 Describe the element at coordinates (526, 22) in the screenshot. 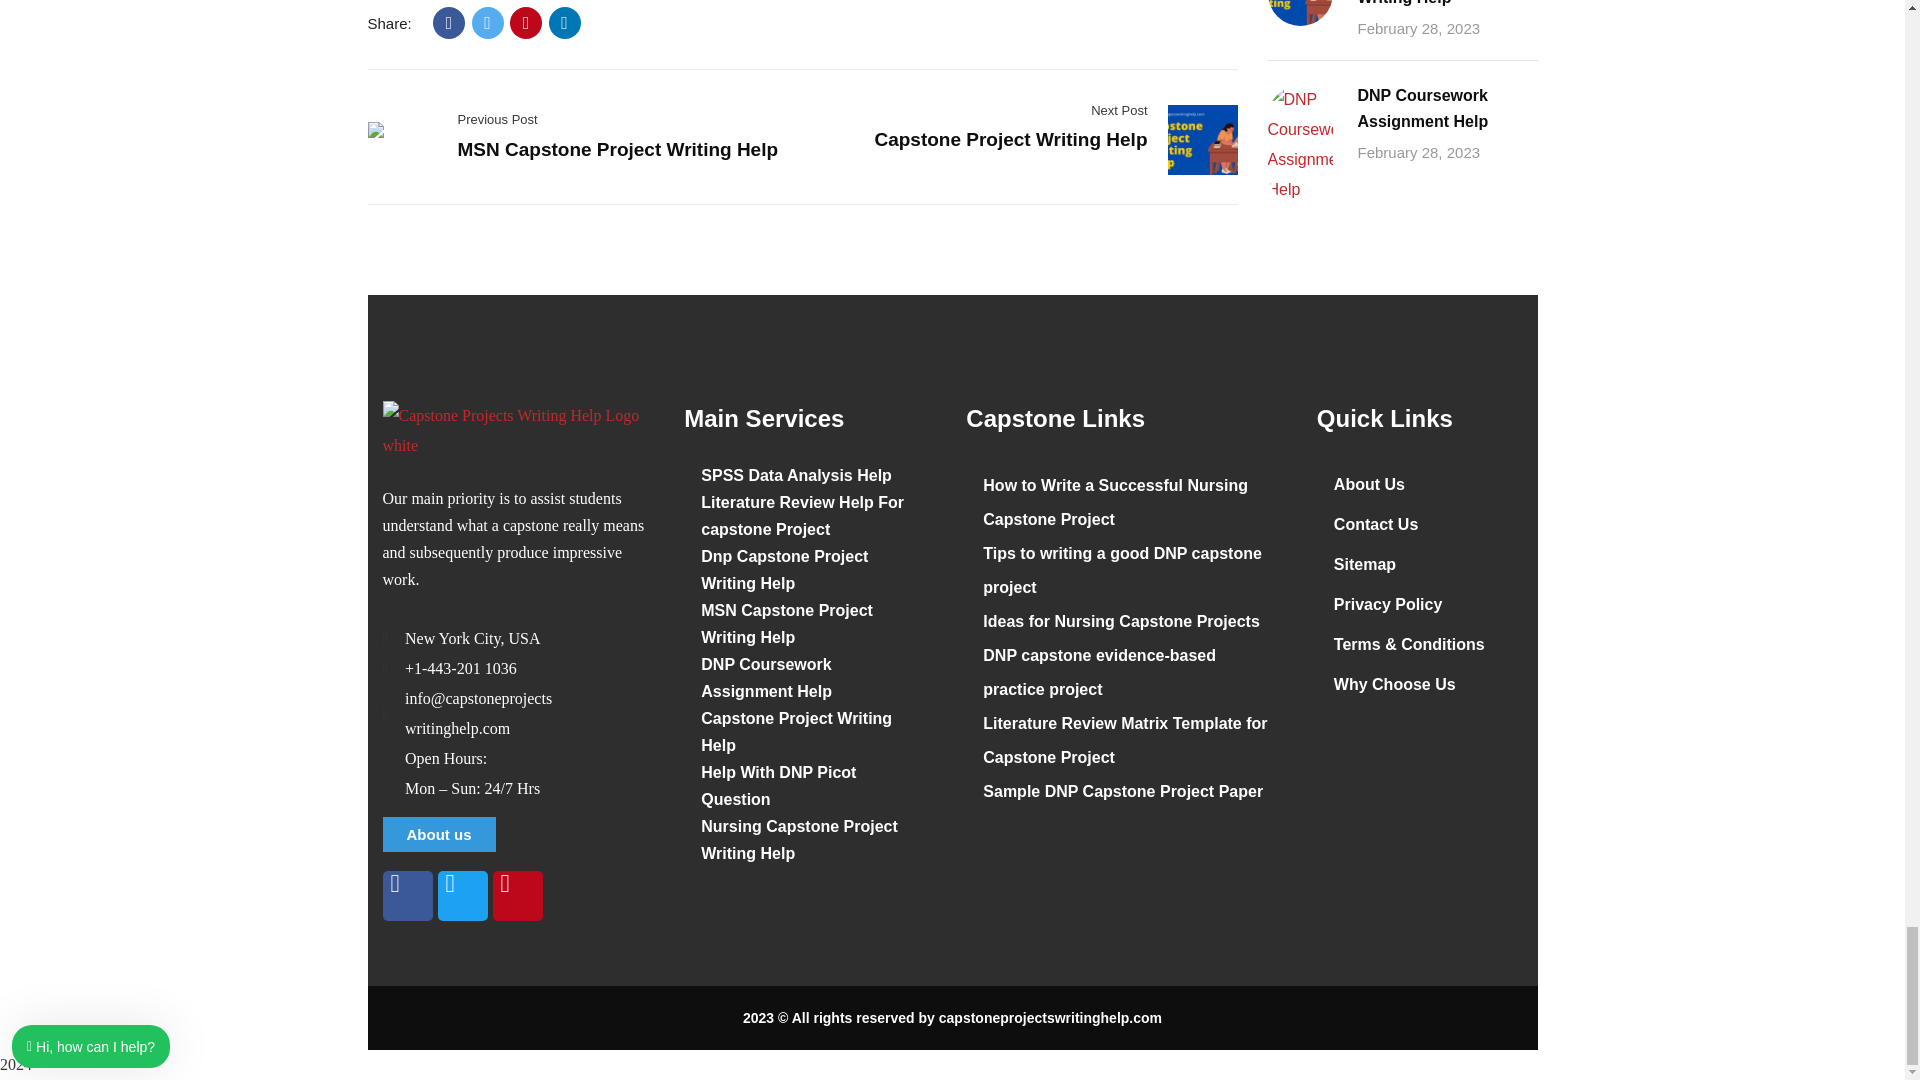

I see `Pinterest` at that location.